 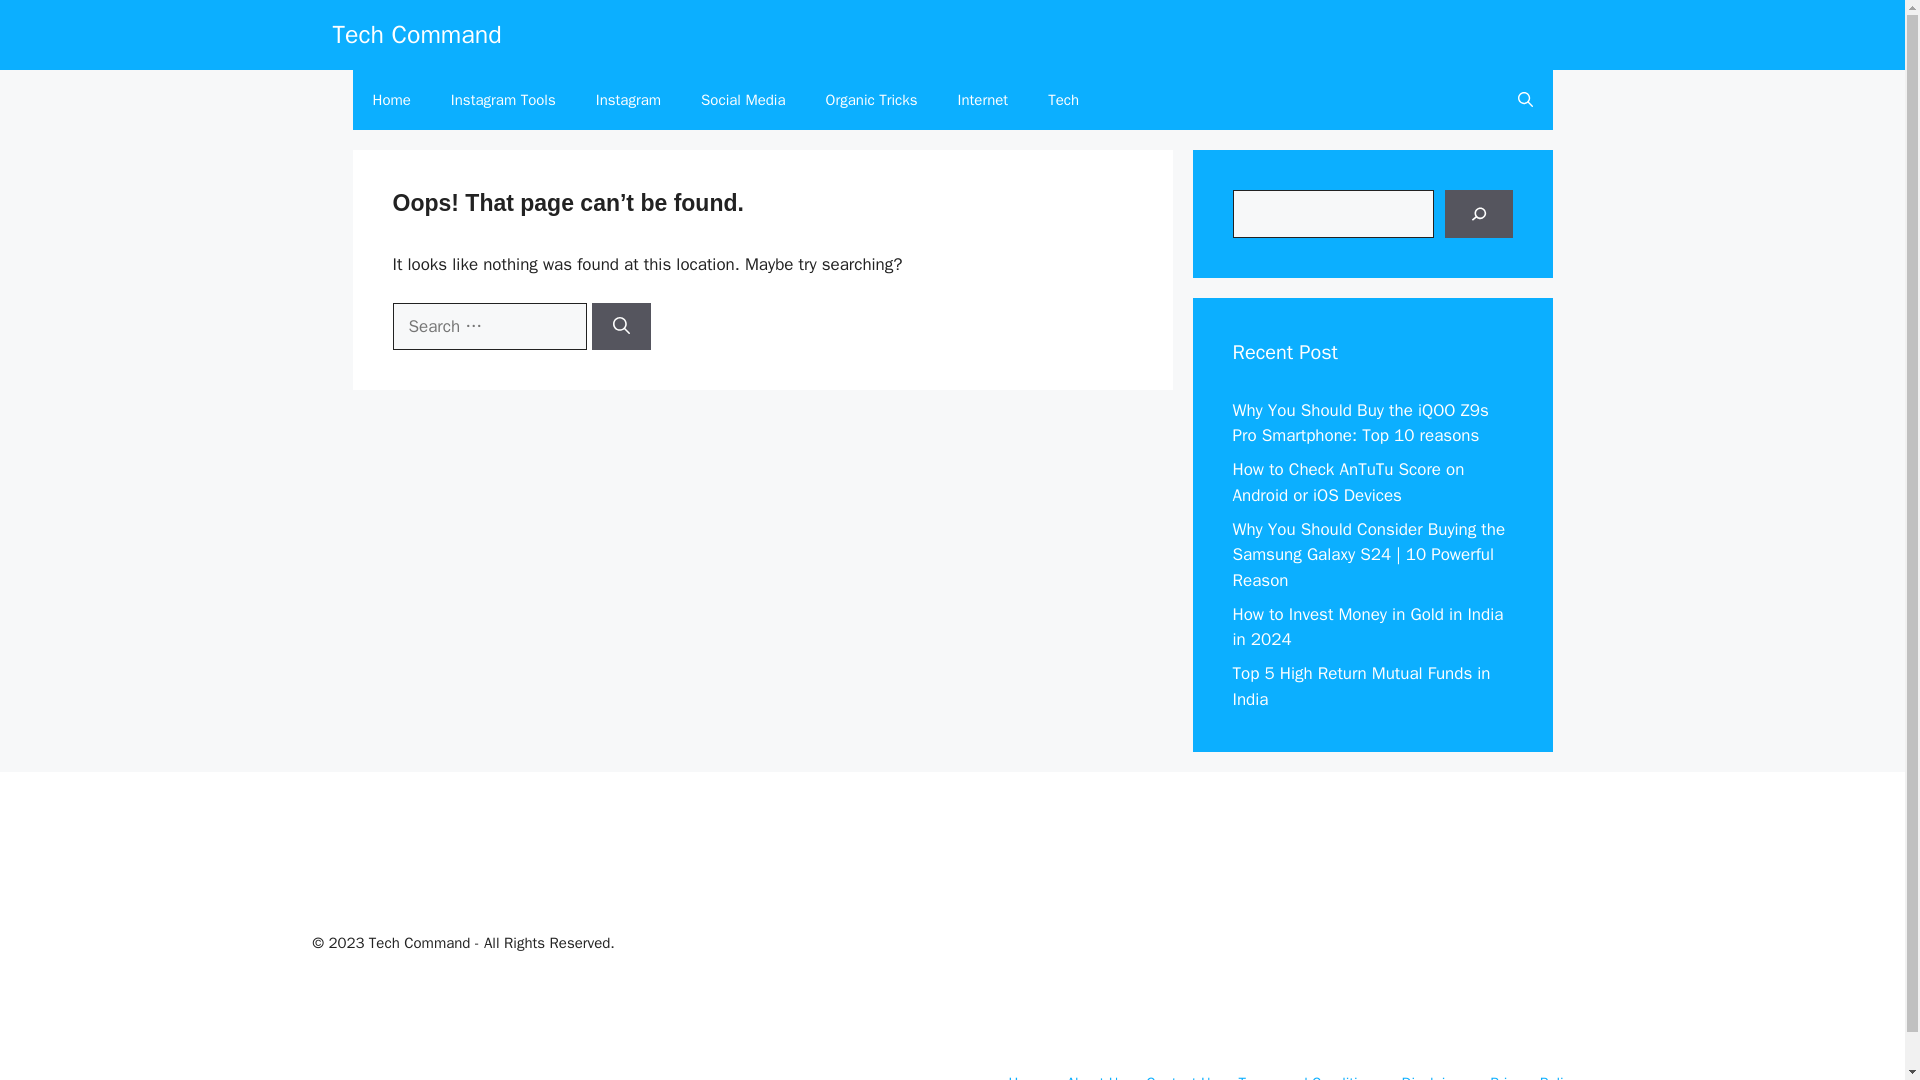 What do you see at coordinates (628, 100) in the screenshot?
I see `Instagram` at bounding box center [628, 100].